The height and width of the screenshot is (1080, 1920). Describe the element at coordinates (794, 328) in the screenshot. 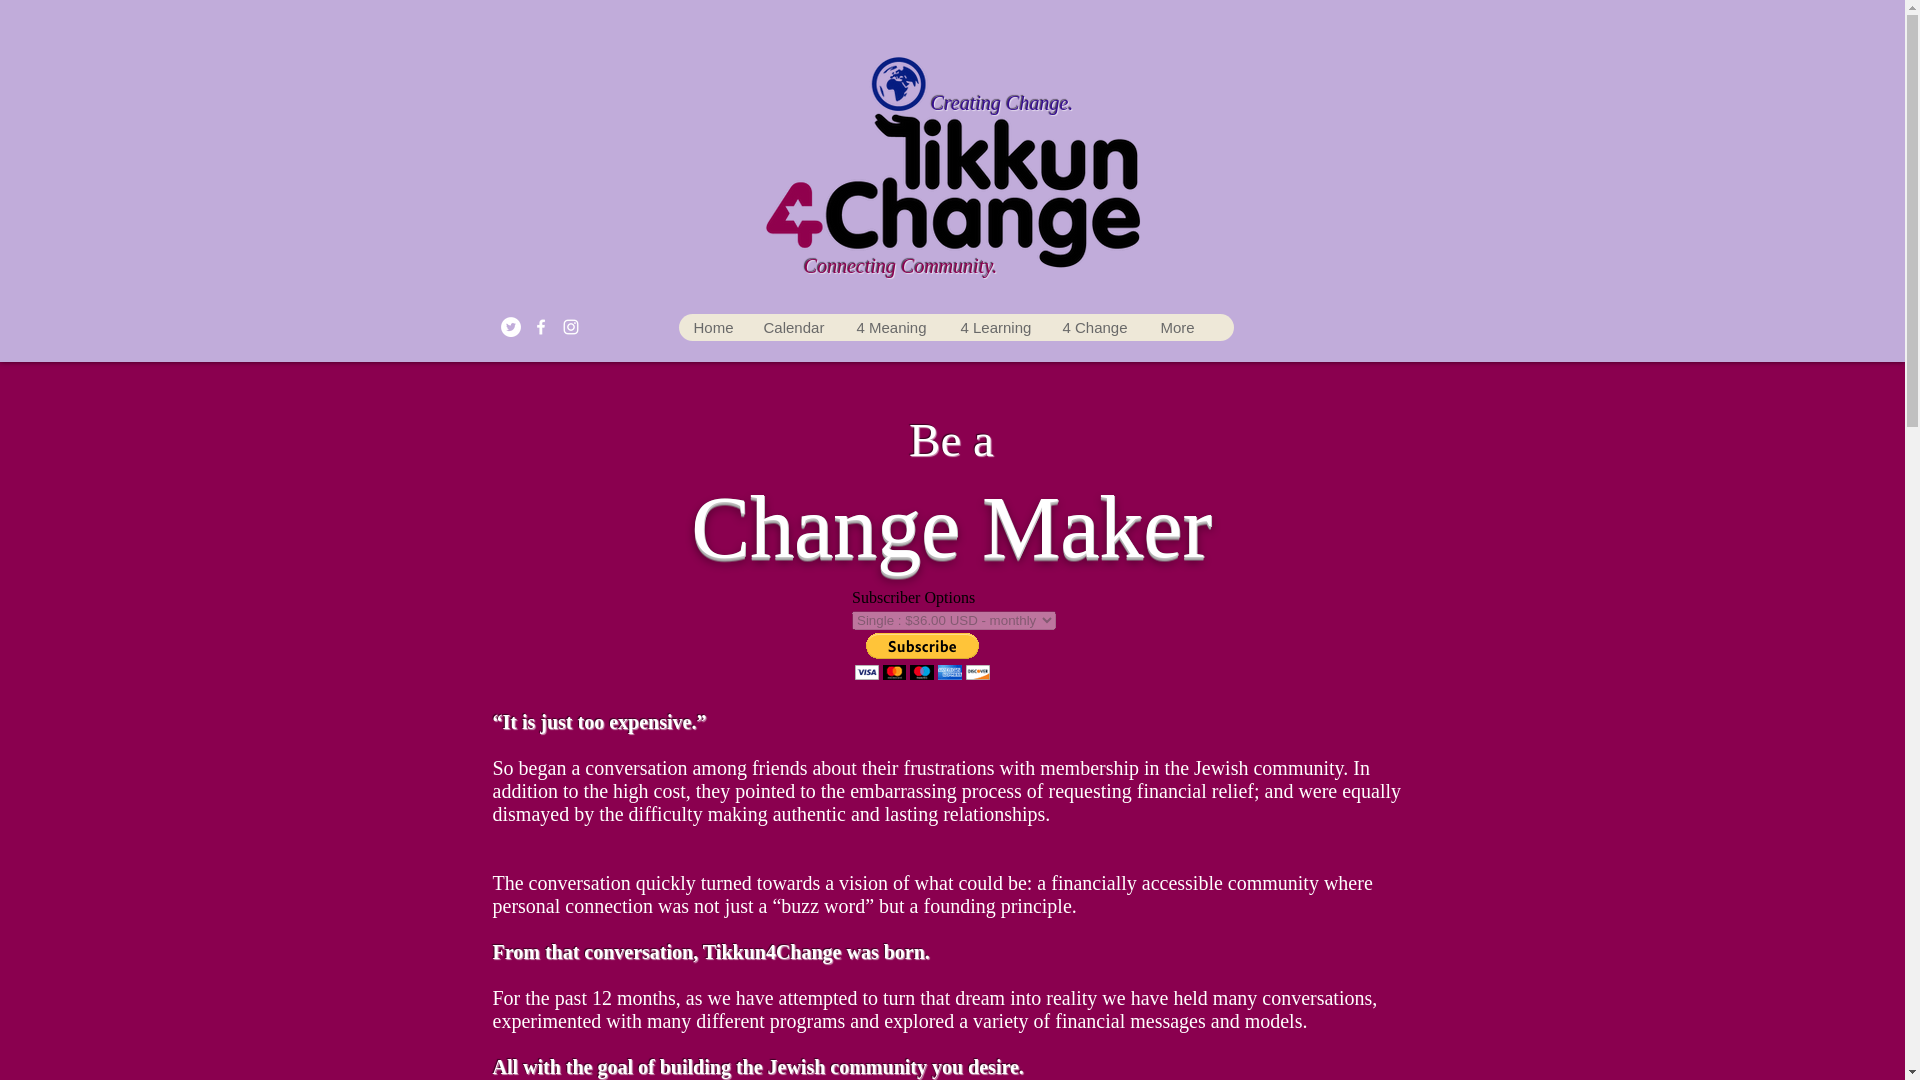

I see `Calendar` at that location.